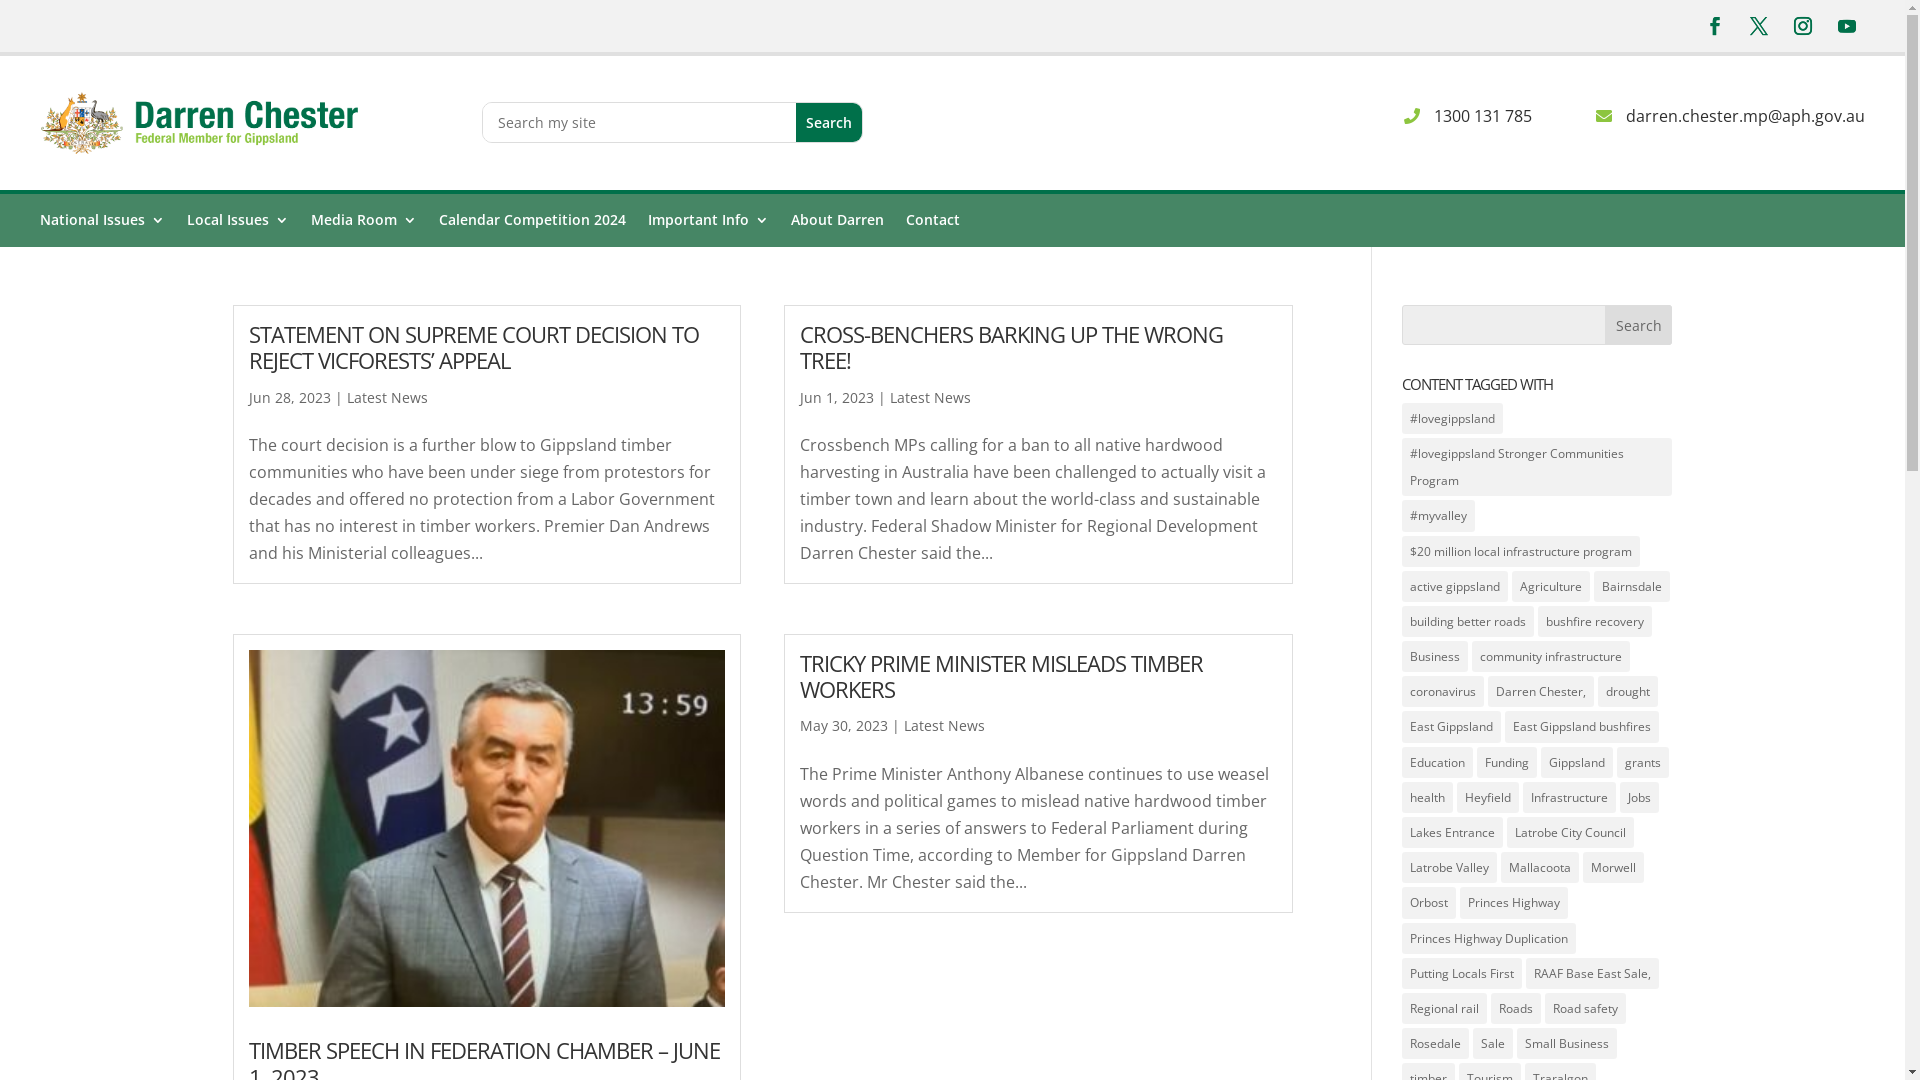  Describe the element at coordinates (829, 122) in the screenshot. I see `Search` at that location.